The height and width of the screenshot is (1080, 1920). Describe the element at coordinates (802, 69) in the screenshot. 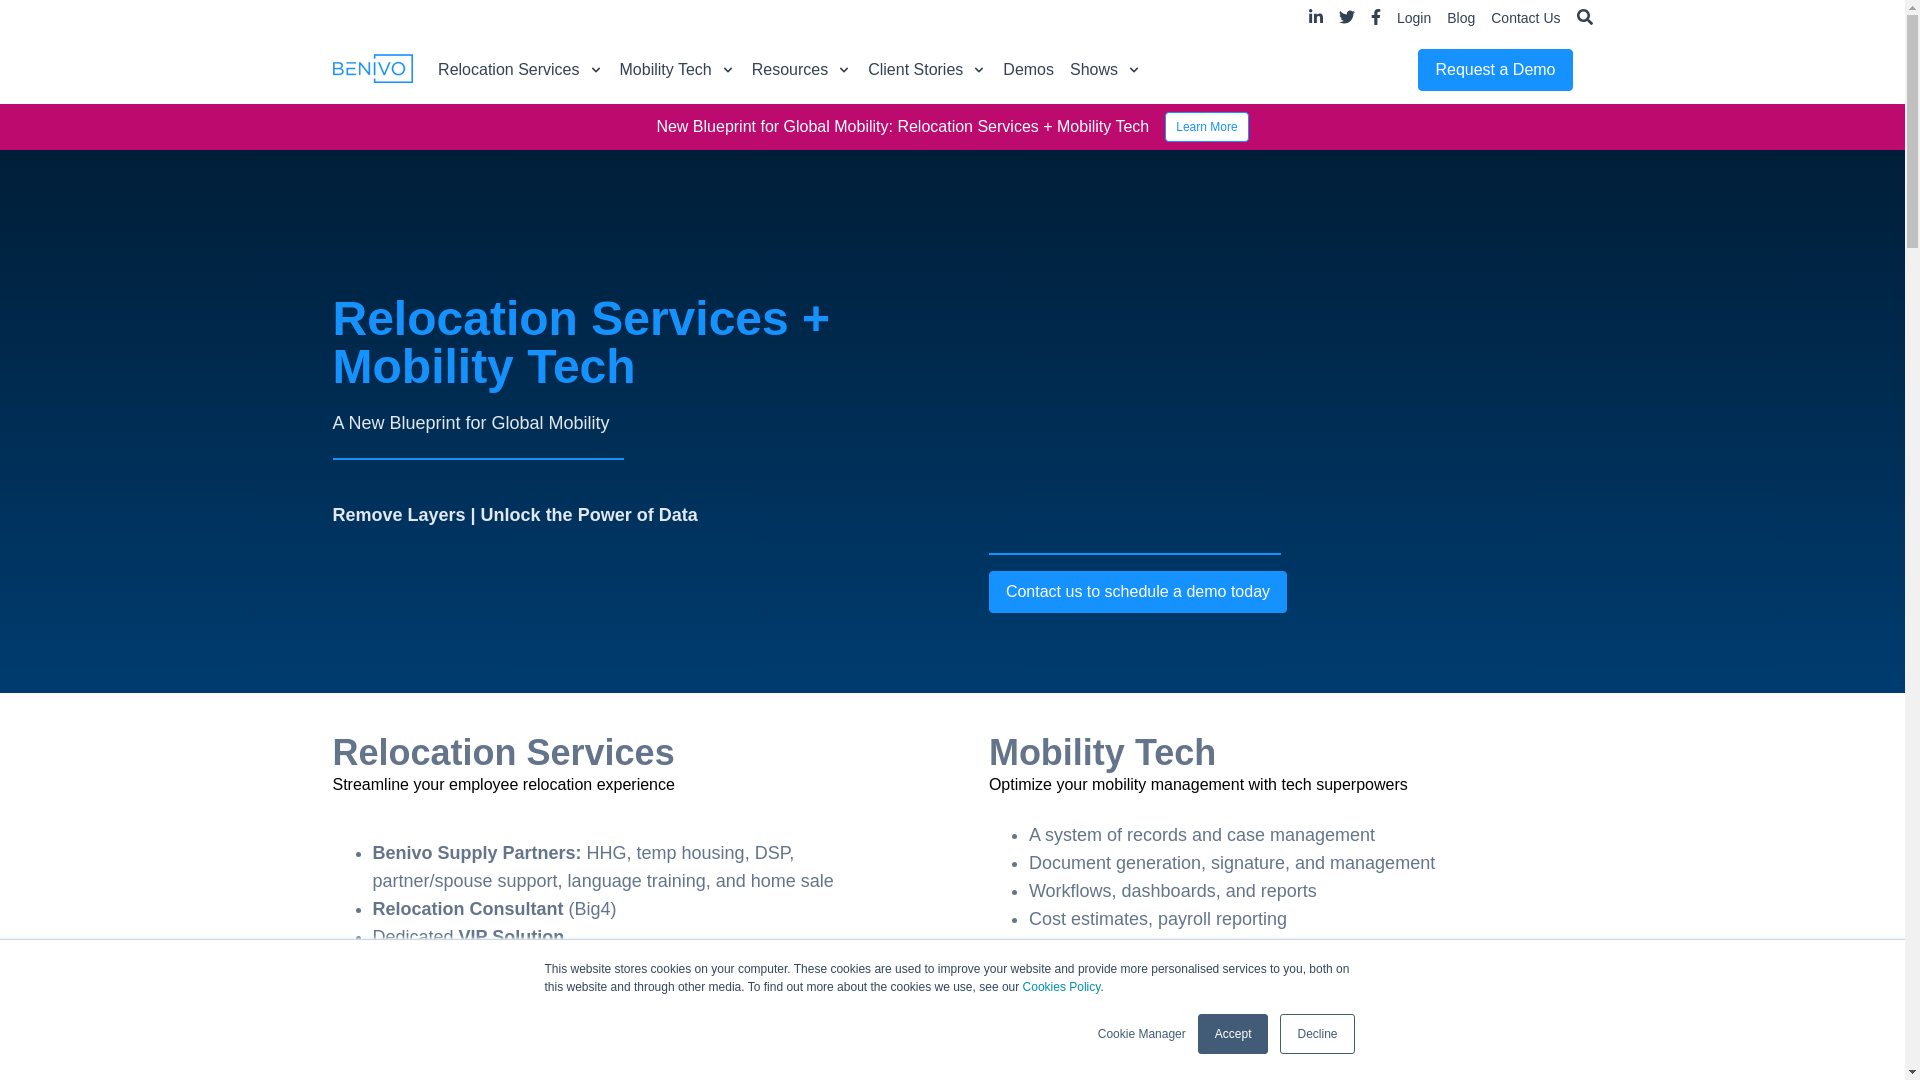

I see `Resources` at that location.